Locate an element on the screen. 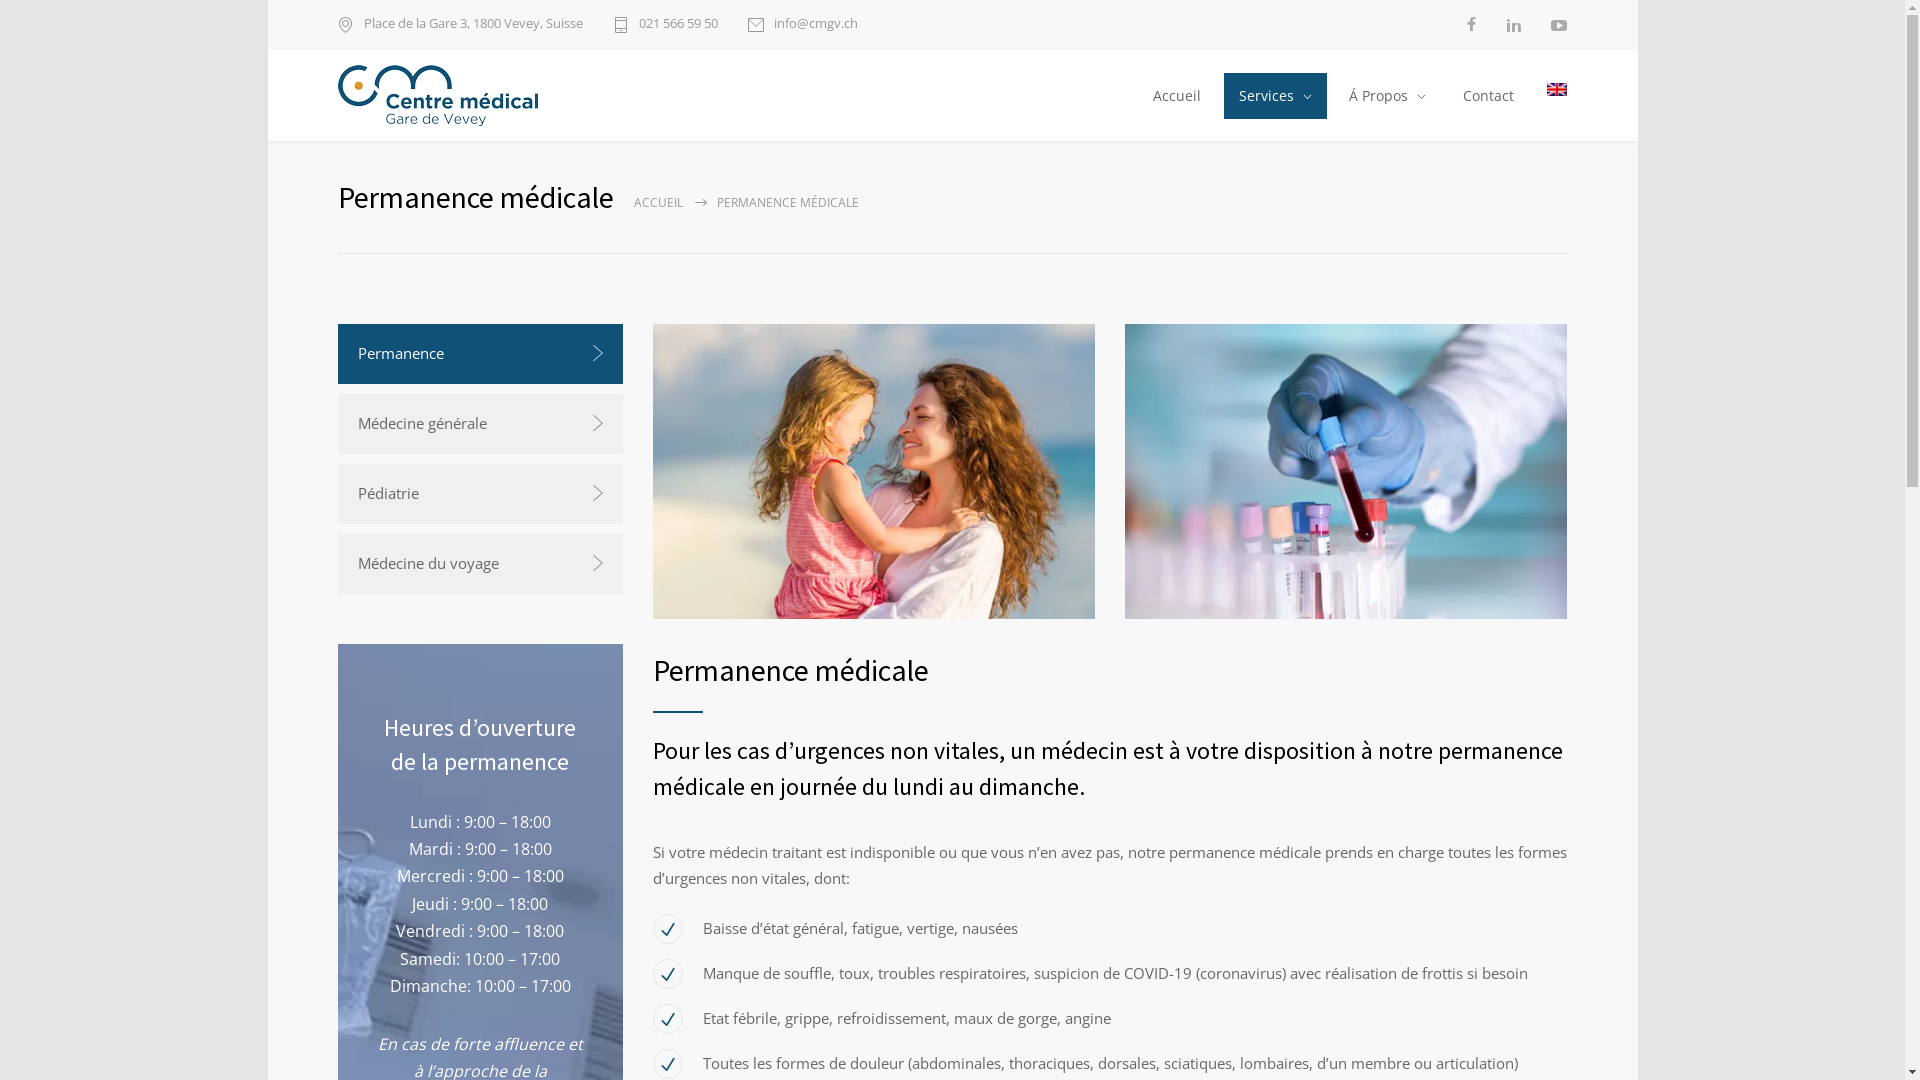 The height and width of the screenshot is (1080, 1920). Services is located at coordinates (1274, 96).